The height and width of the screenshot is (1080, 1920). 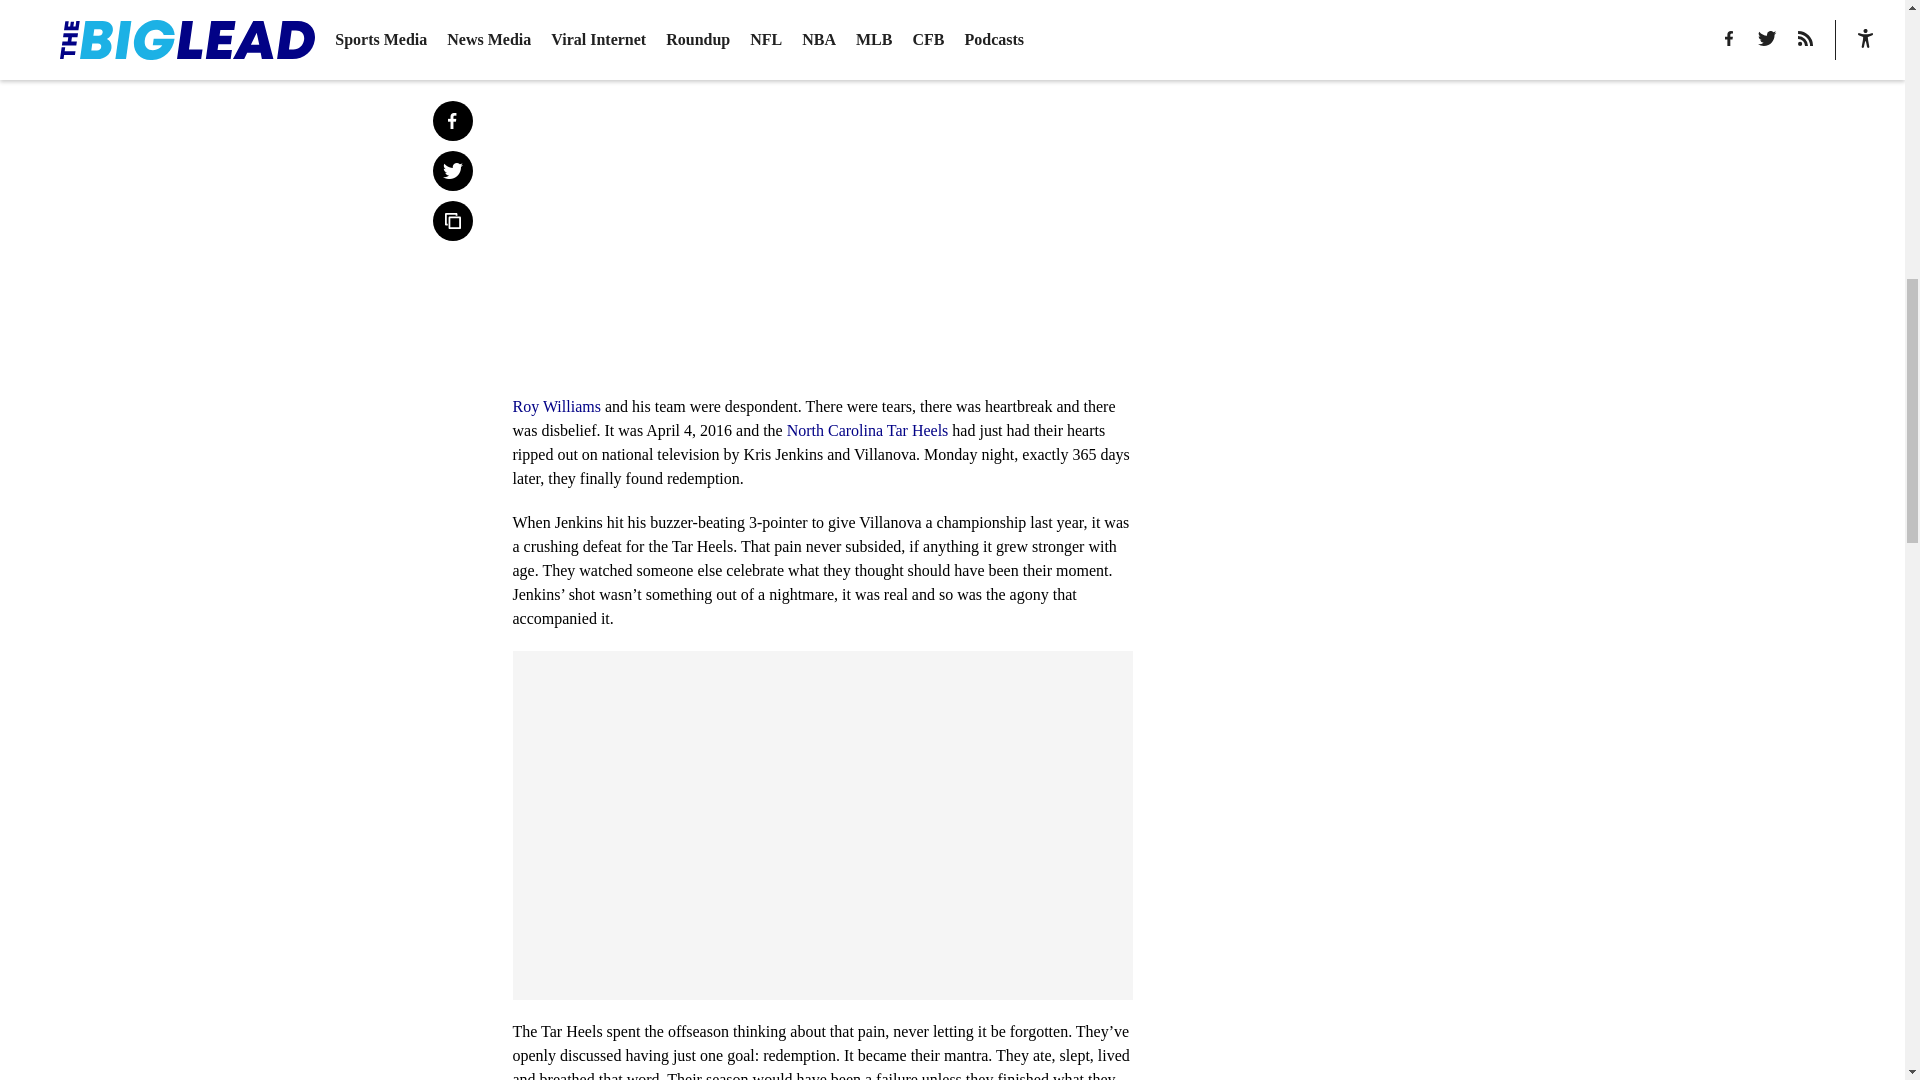 I want to click on Roy Williams, so click(x=556, y=406).